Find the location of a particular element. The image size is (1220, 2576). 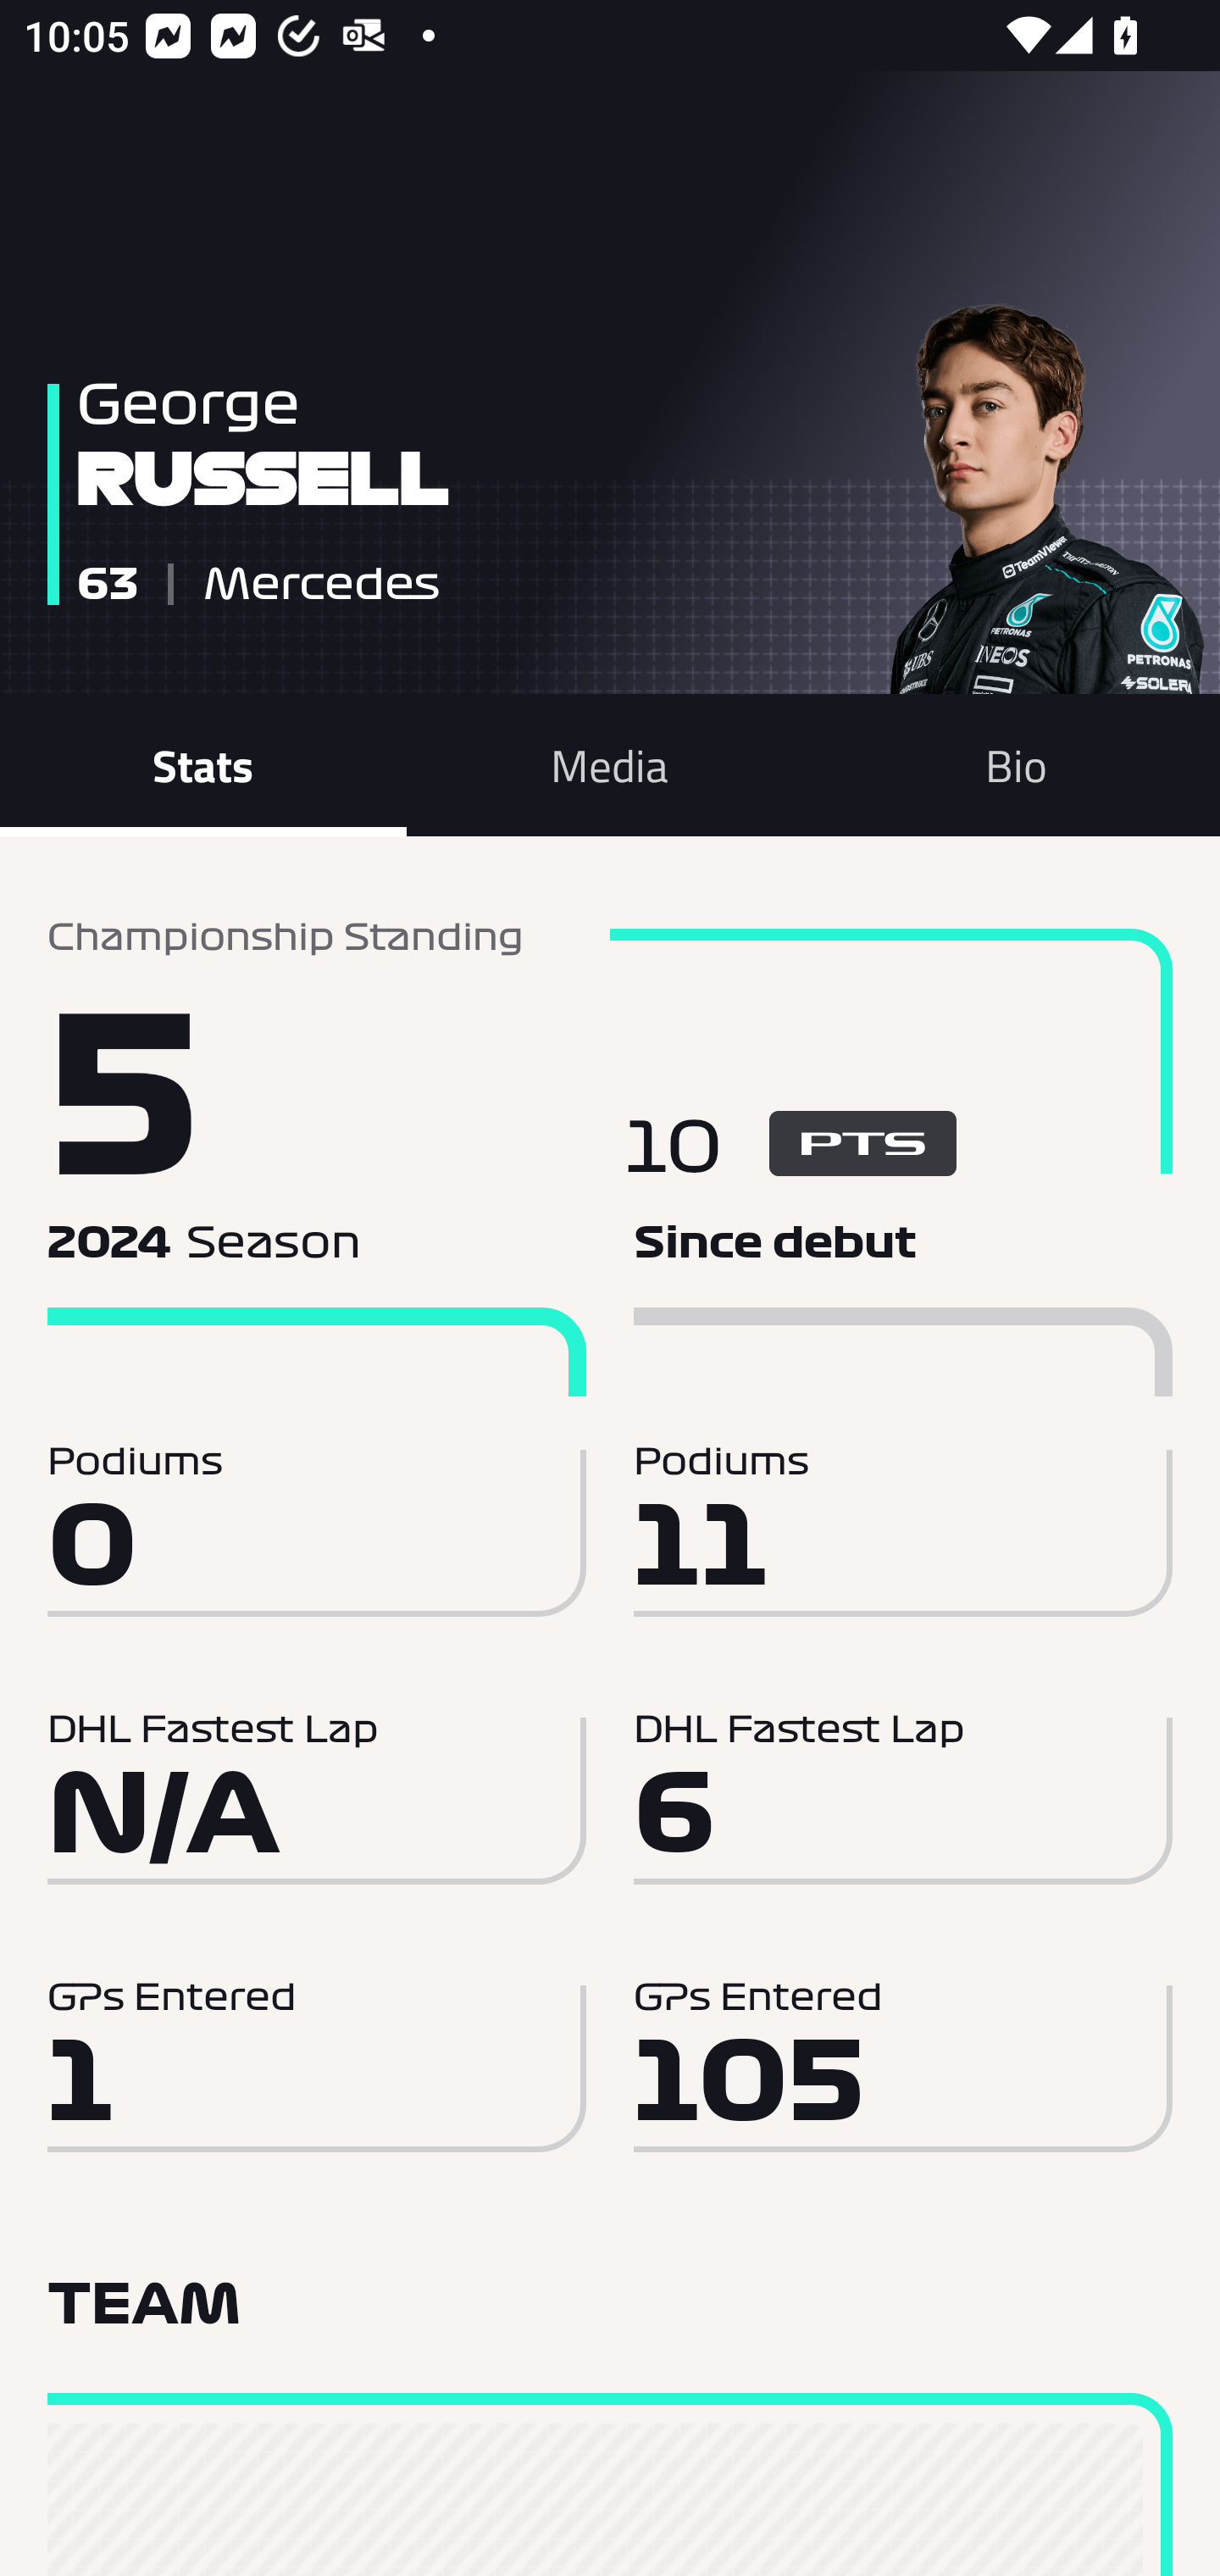

Media is located at coordinates (610, 764).